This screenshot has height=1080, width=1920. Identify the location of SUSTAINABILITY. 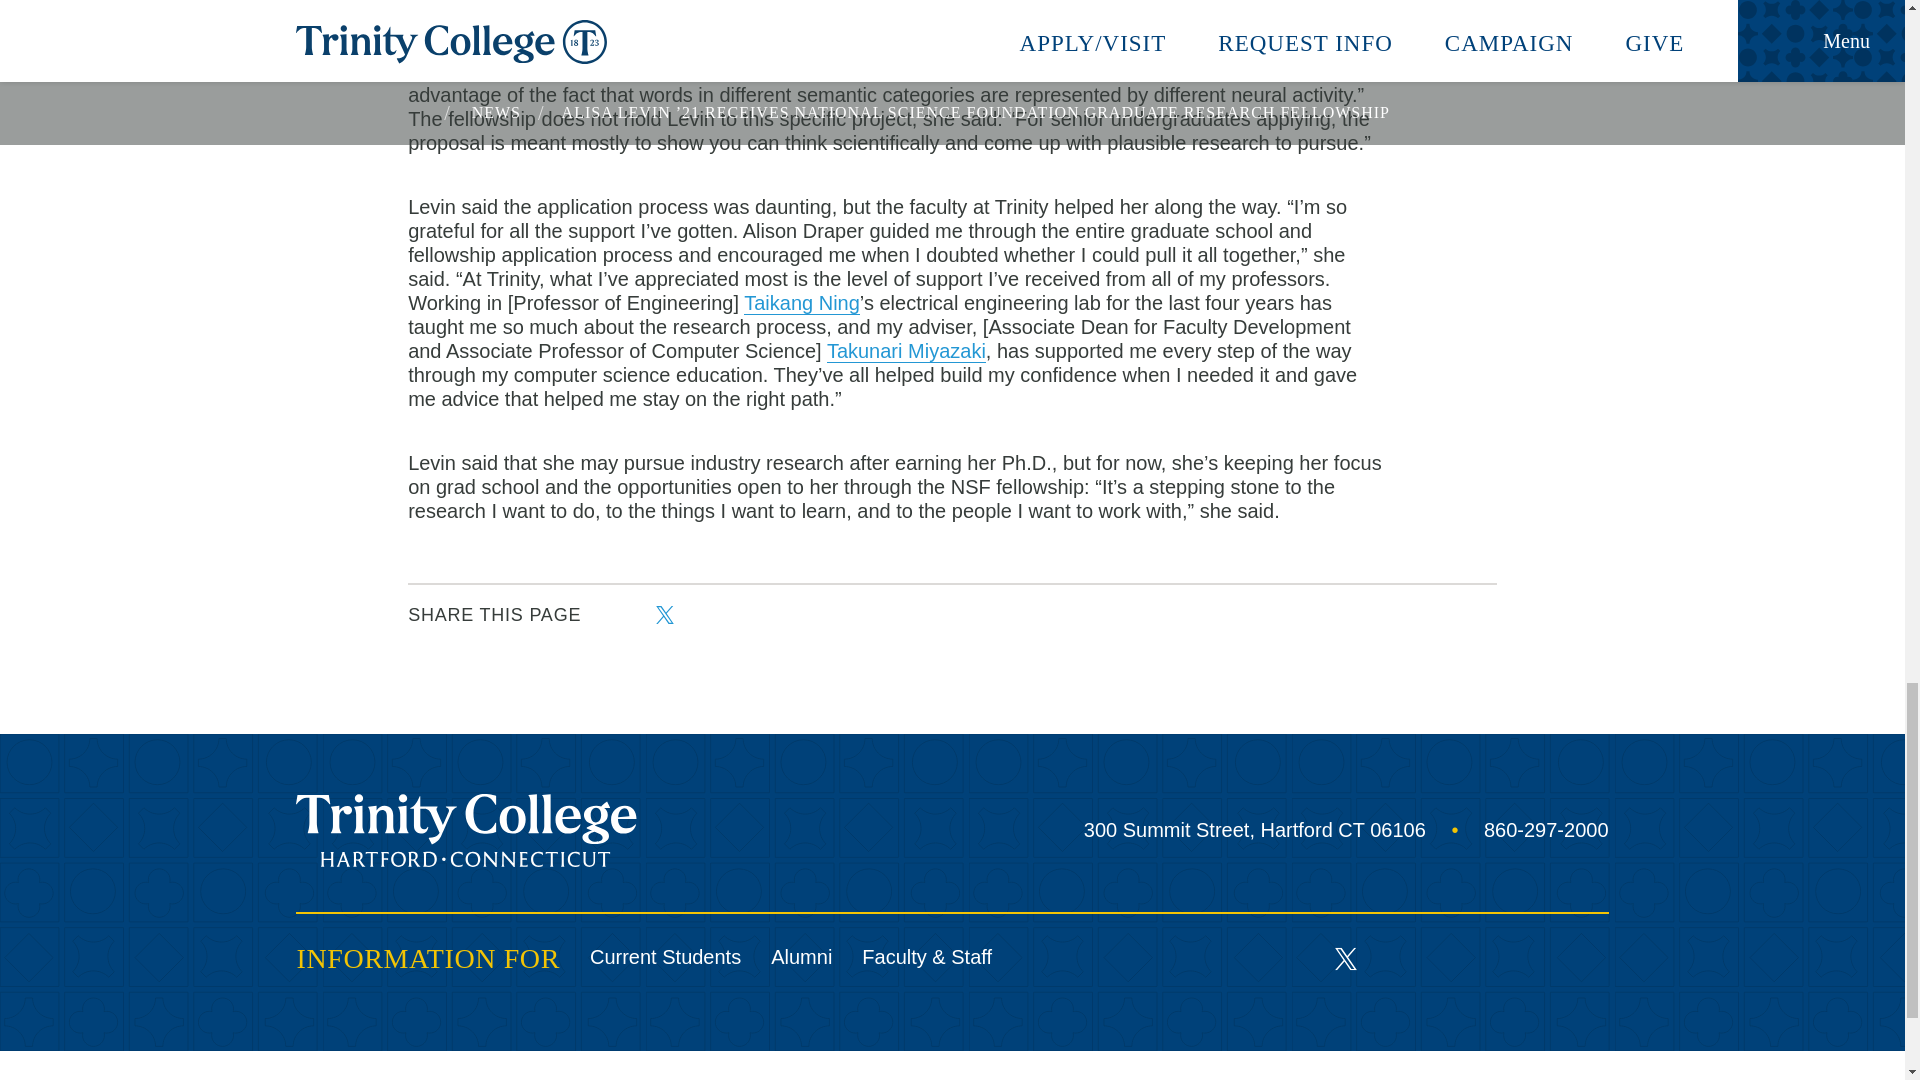
(520, 1072).